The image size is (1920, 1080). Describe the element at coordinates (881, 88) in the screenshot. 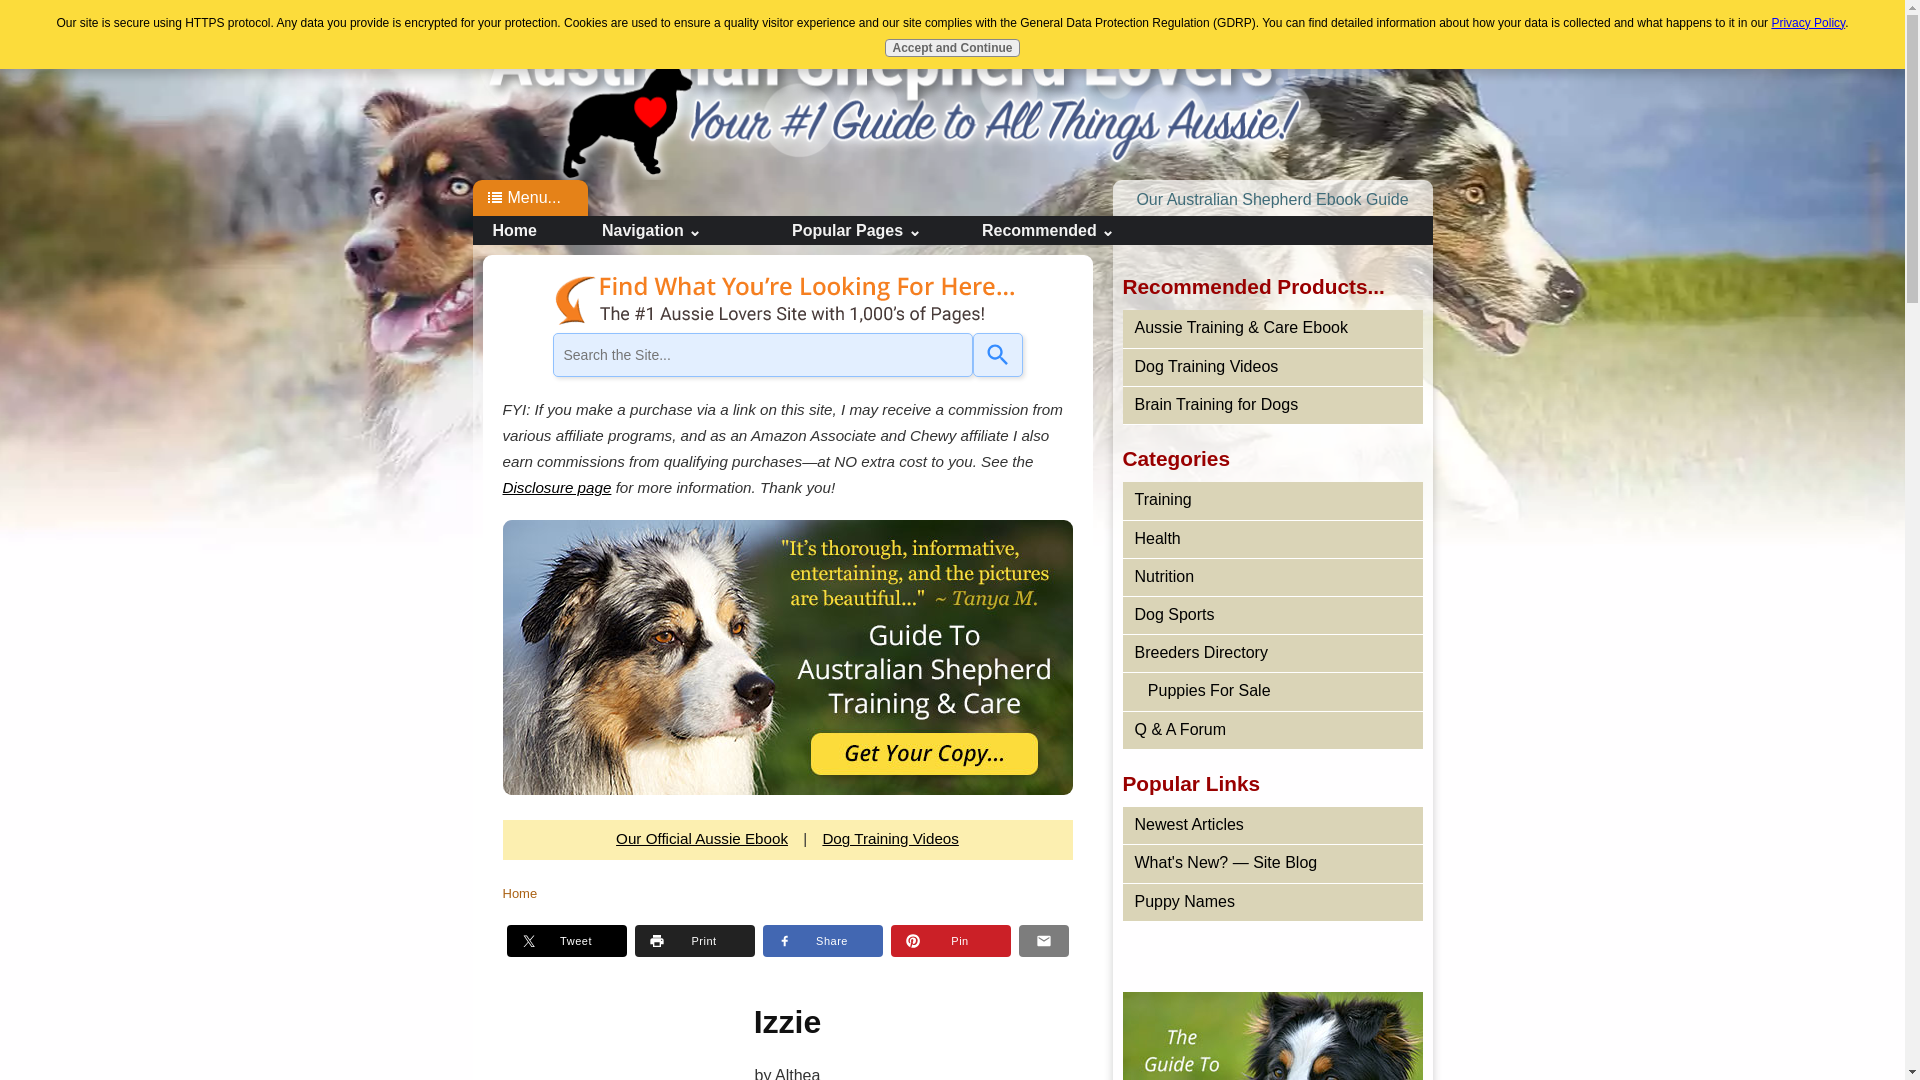

I see `Home` at that location.